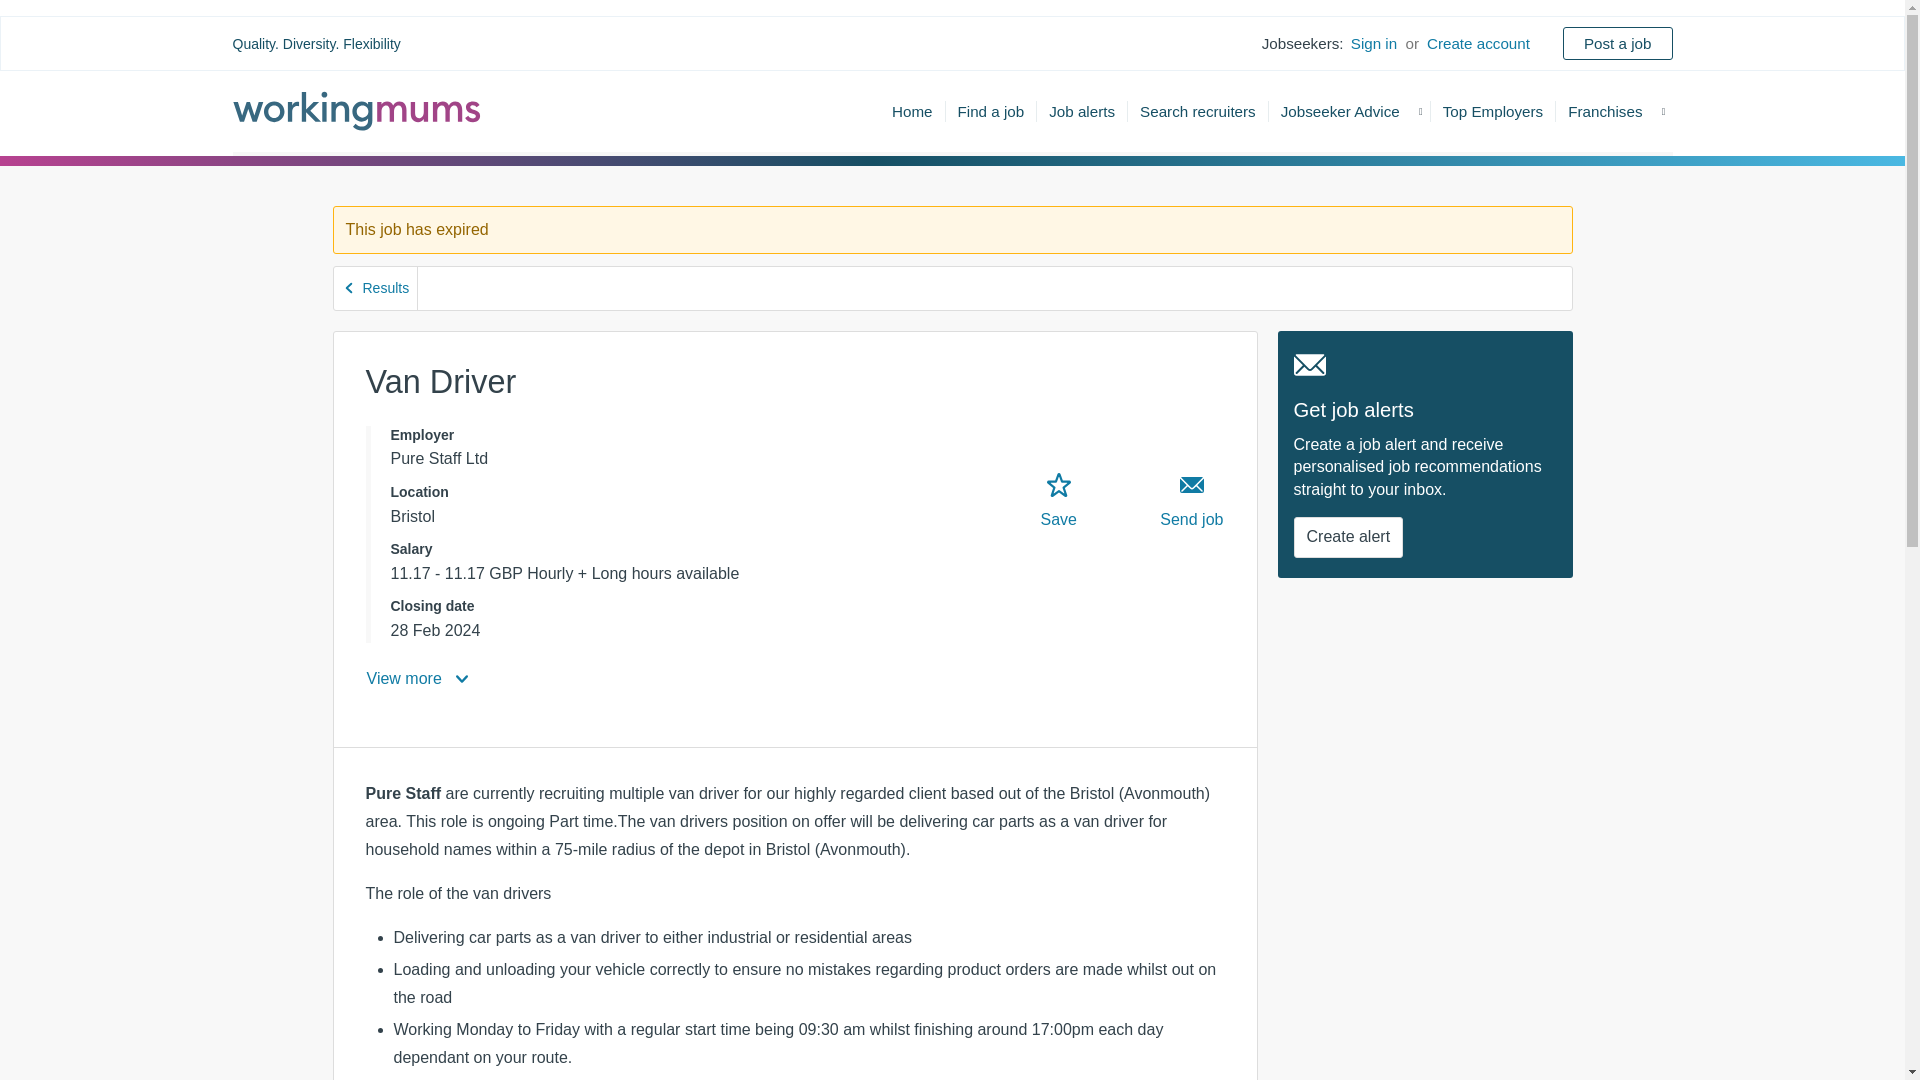  What do you see at coordinates (1373, 44) in the screenshot?
I see `Sign in` at bounding box center [1373, 44].